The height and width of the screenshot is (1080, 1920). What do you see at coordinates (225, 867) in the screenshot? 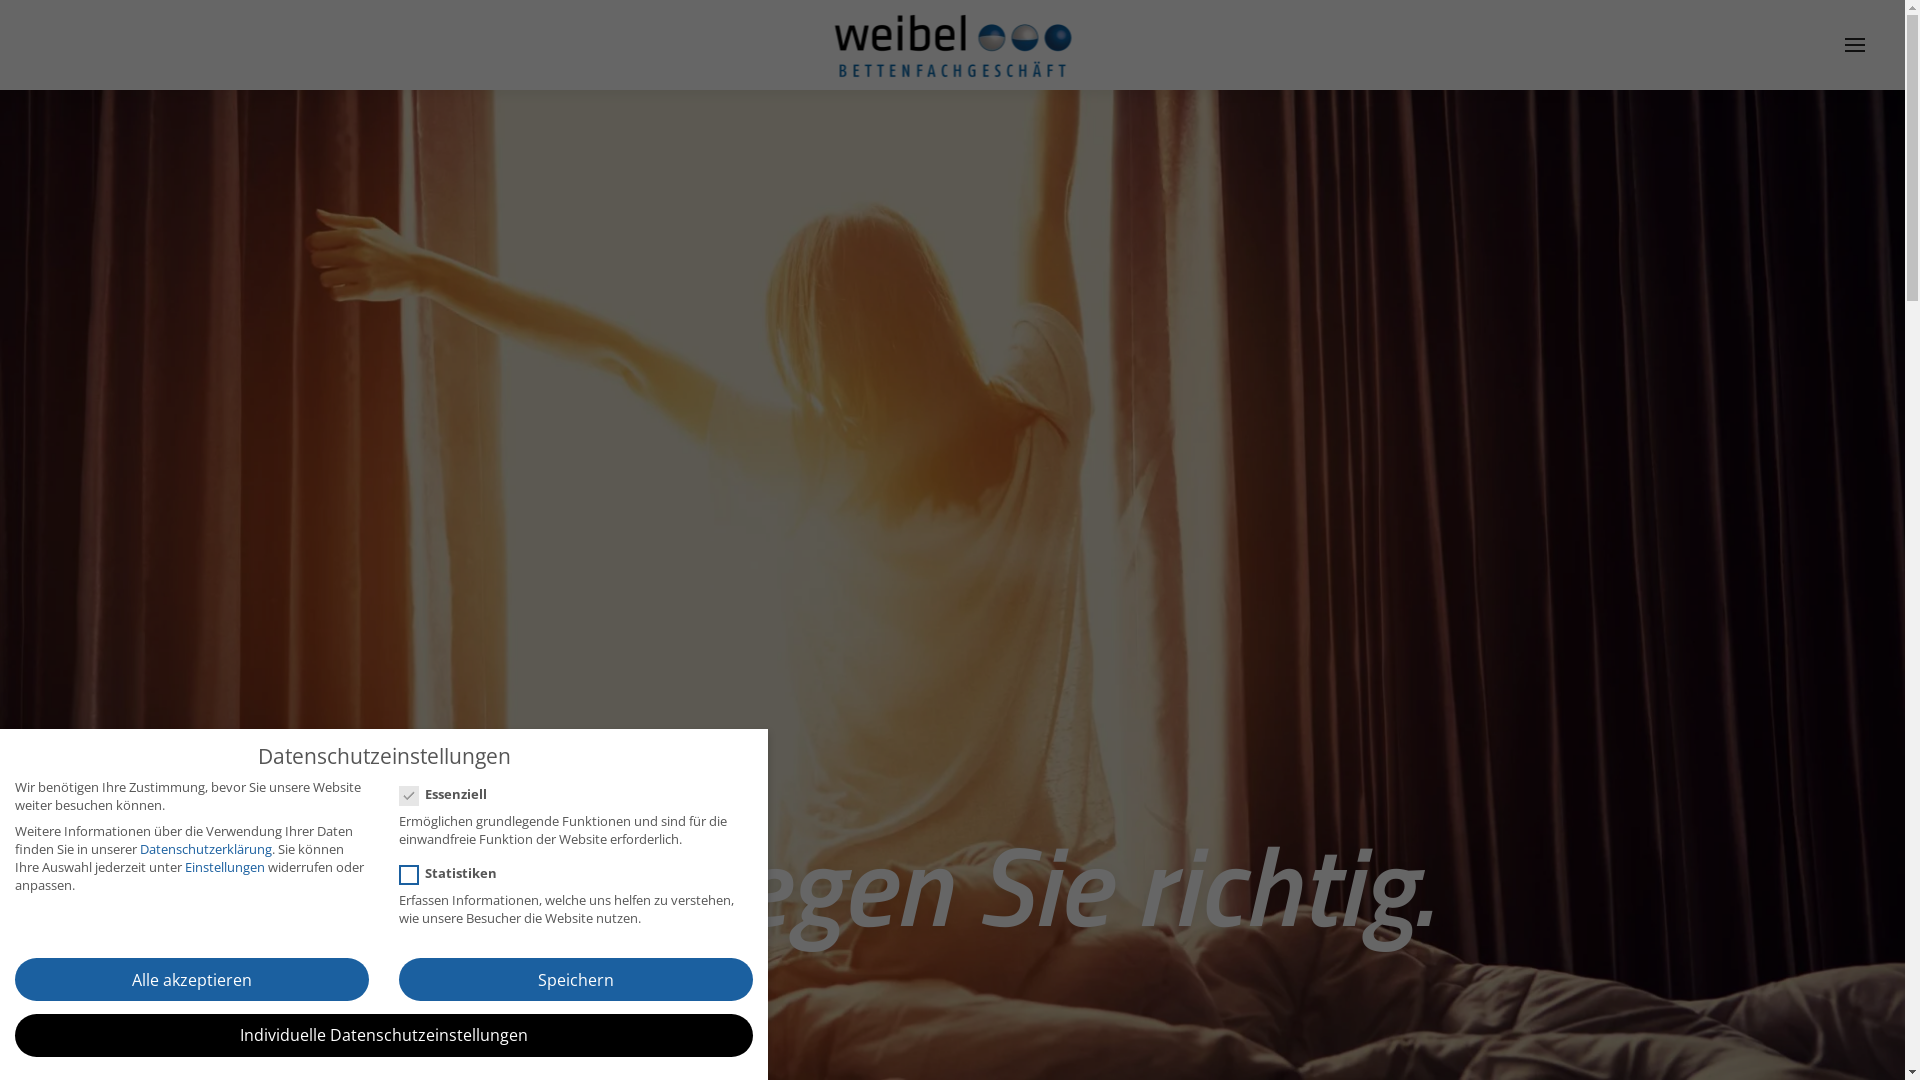
I see `Einstellungen` at bounding box center [225, 867].